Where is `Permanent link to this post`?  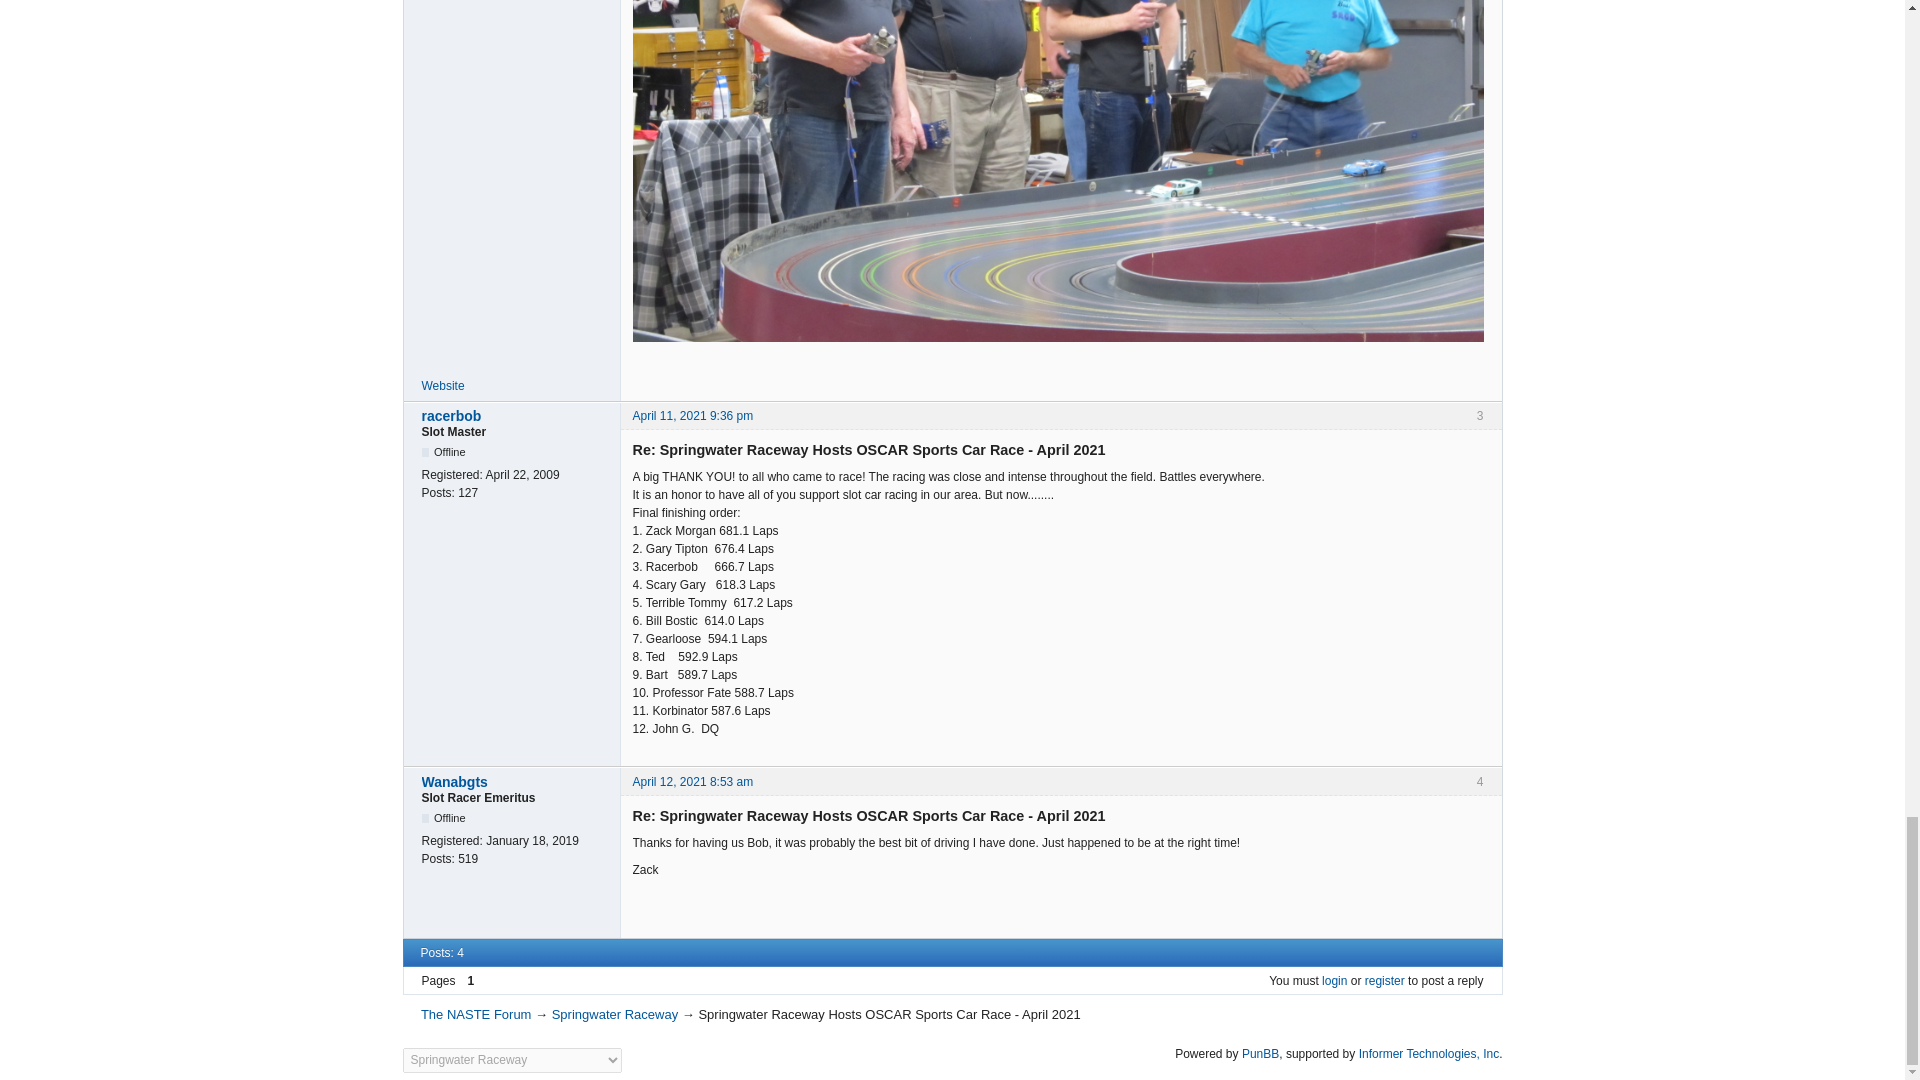
Permanent link to this post is located at coordinates (692, 782).